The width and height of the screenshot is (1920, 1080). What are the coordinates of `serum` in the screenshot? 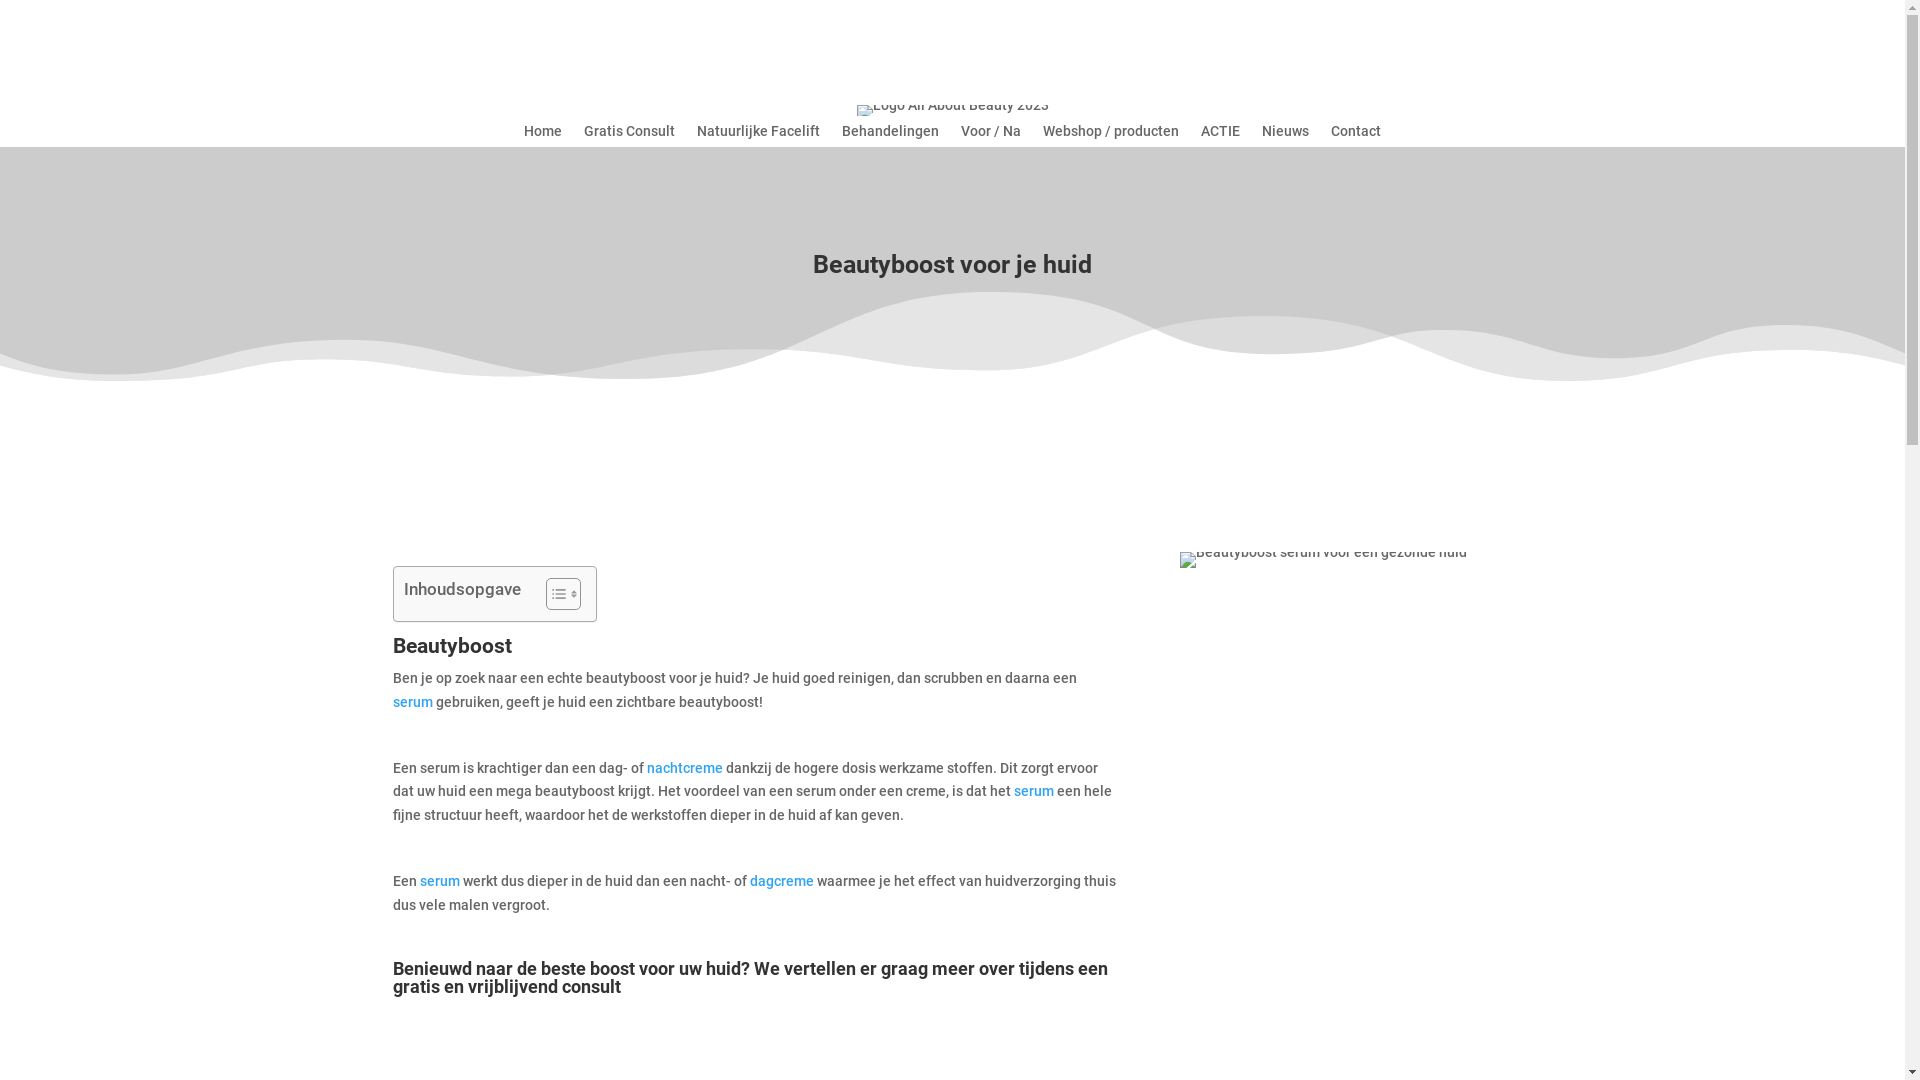 It's located at (440, 881).